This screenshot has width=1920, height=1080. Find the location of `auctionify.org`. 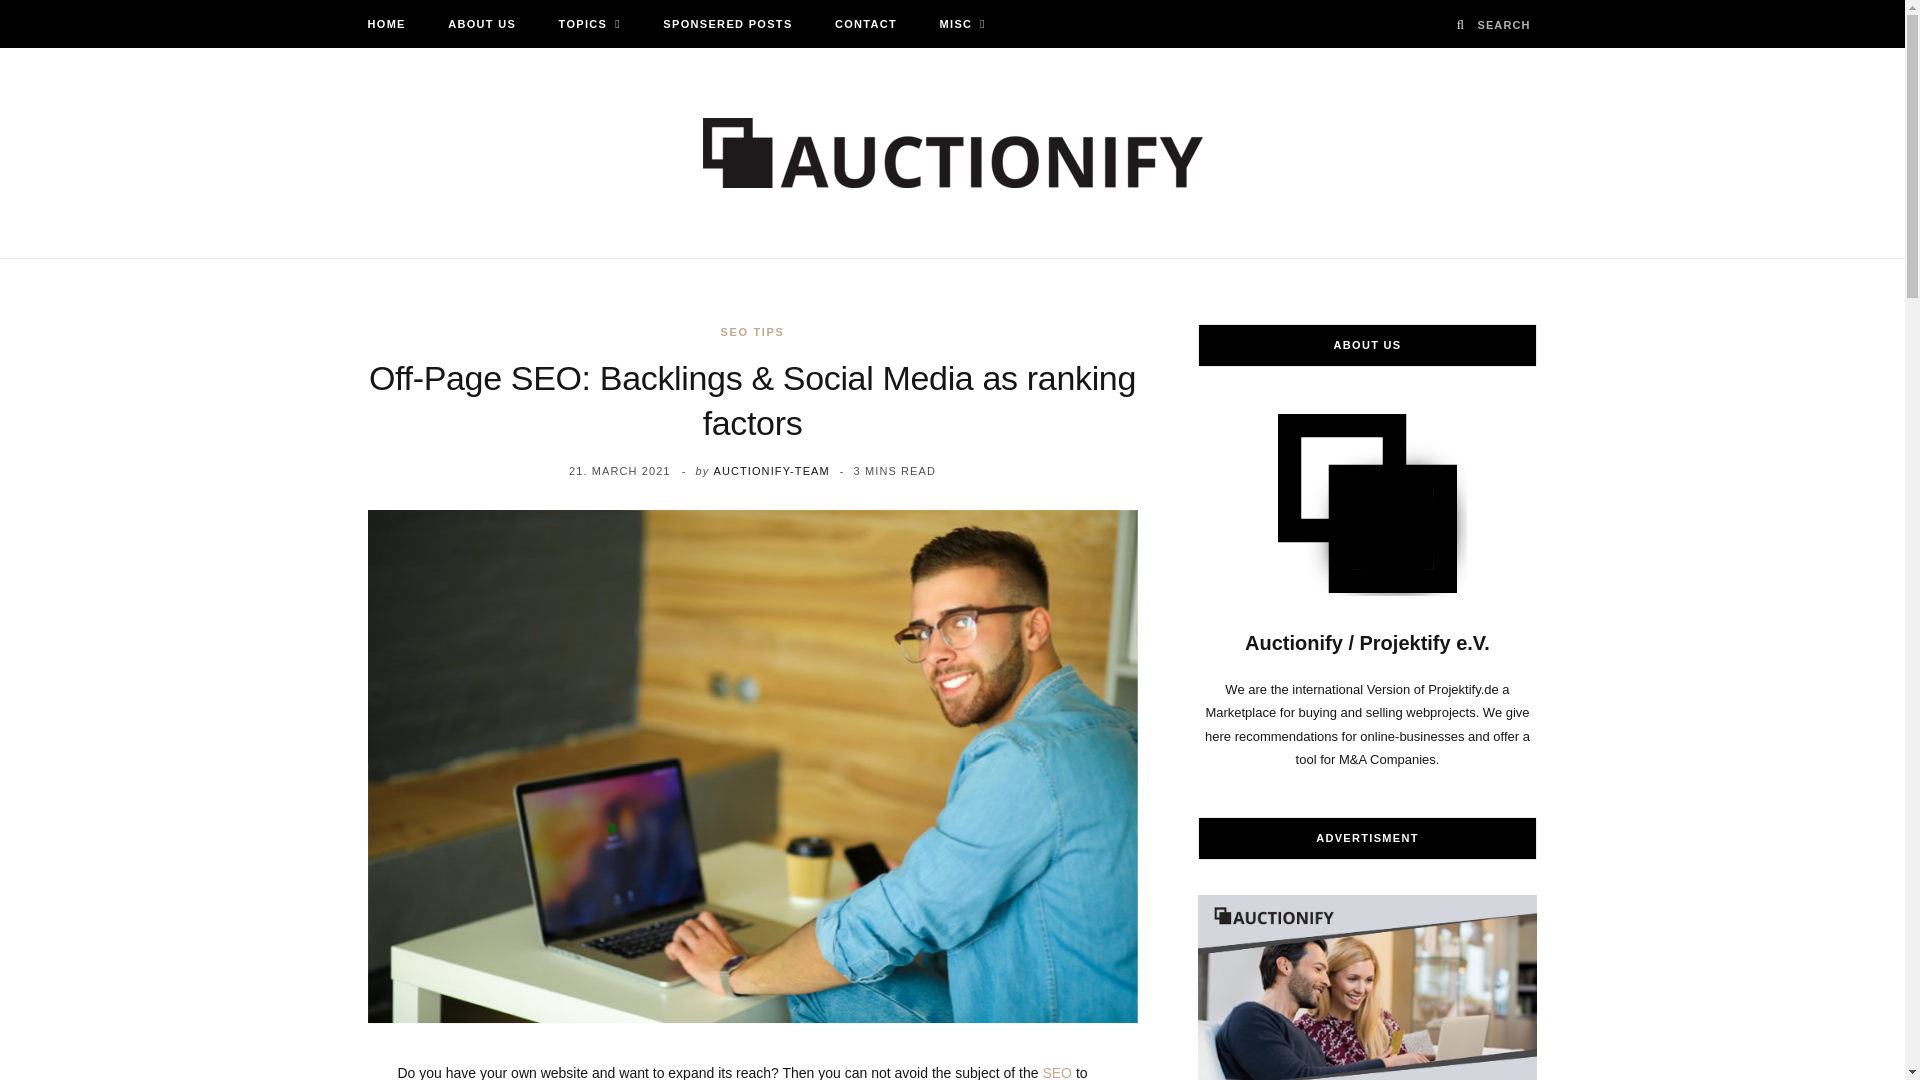

auctionify.org is located at coordinates (952, 152).